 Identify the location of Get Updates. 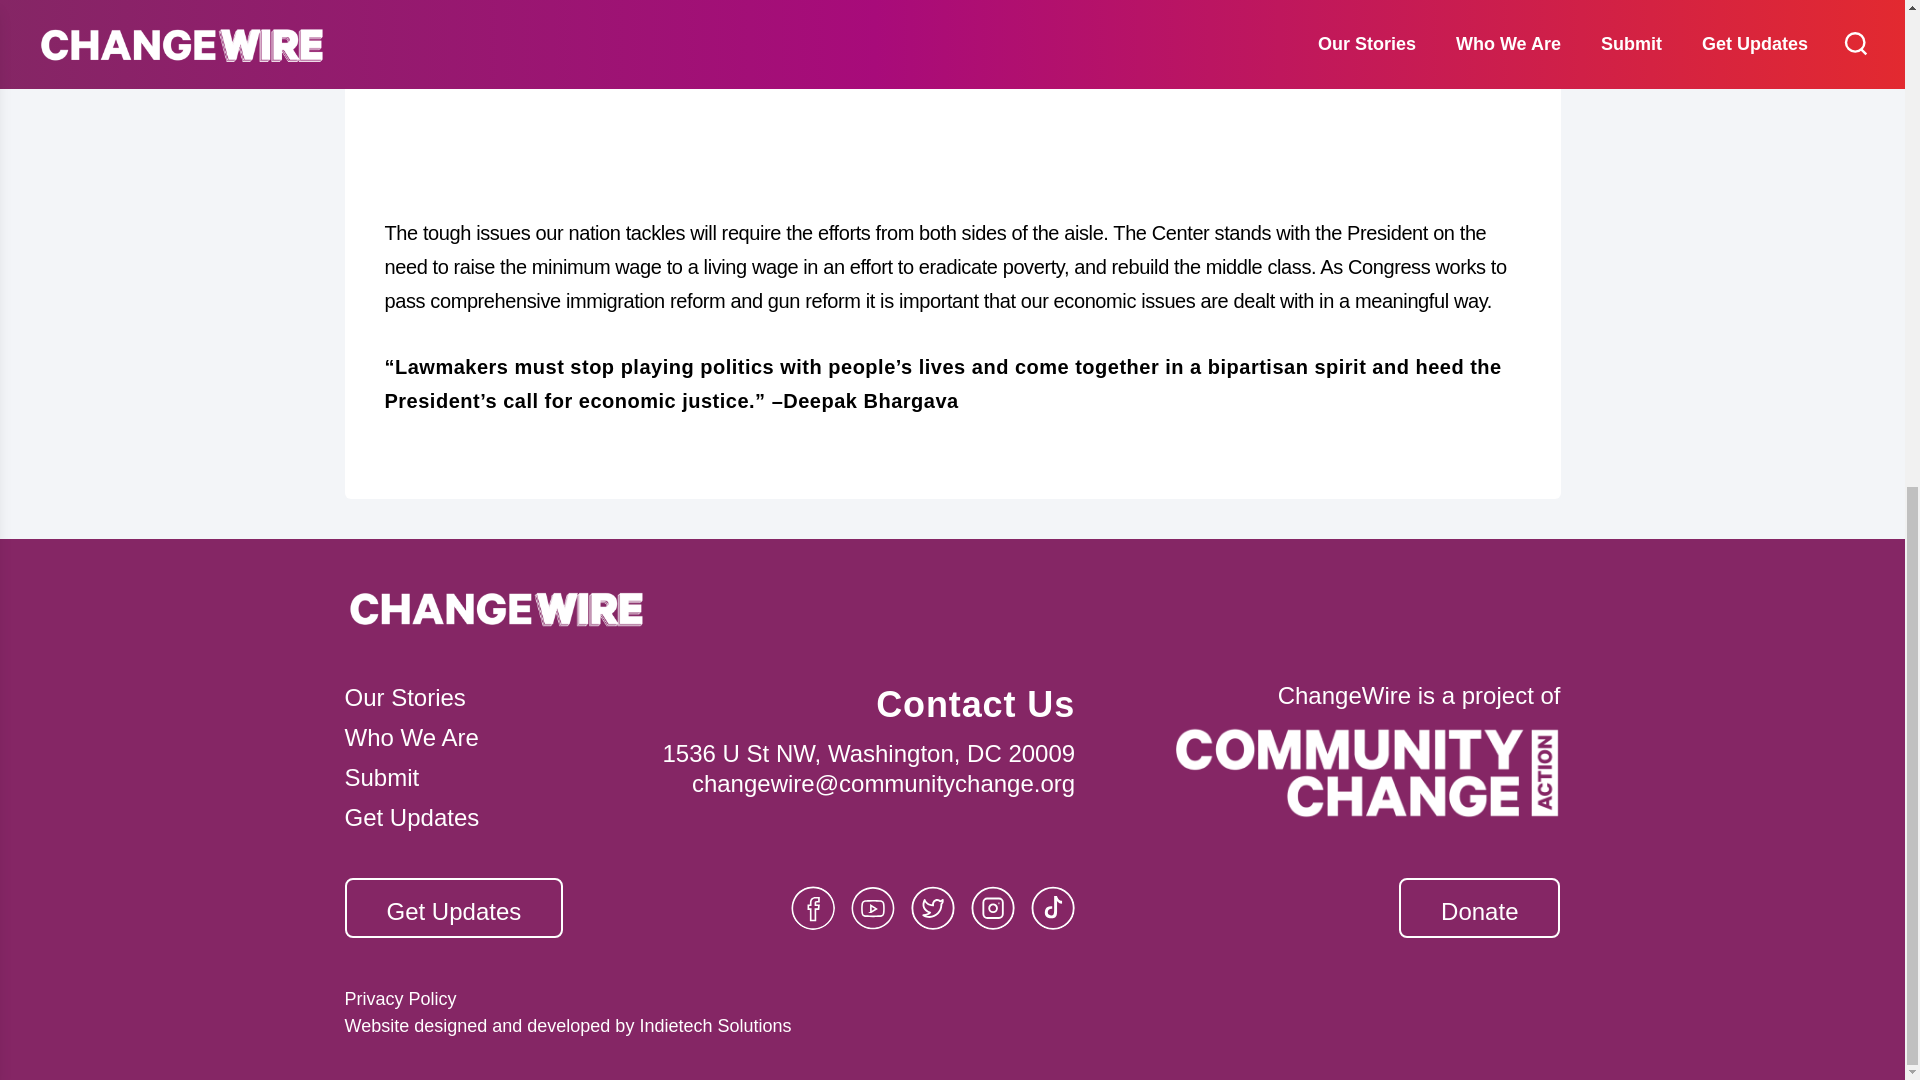
(496, 818).